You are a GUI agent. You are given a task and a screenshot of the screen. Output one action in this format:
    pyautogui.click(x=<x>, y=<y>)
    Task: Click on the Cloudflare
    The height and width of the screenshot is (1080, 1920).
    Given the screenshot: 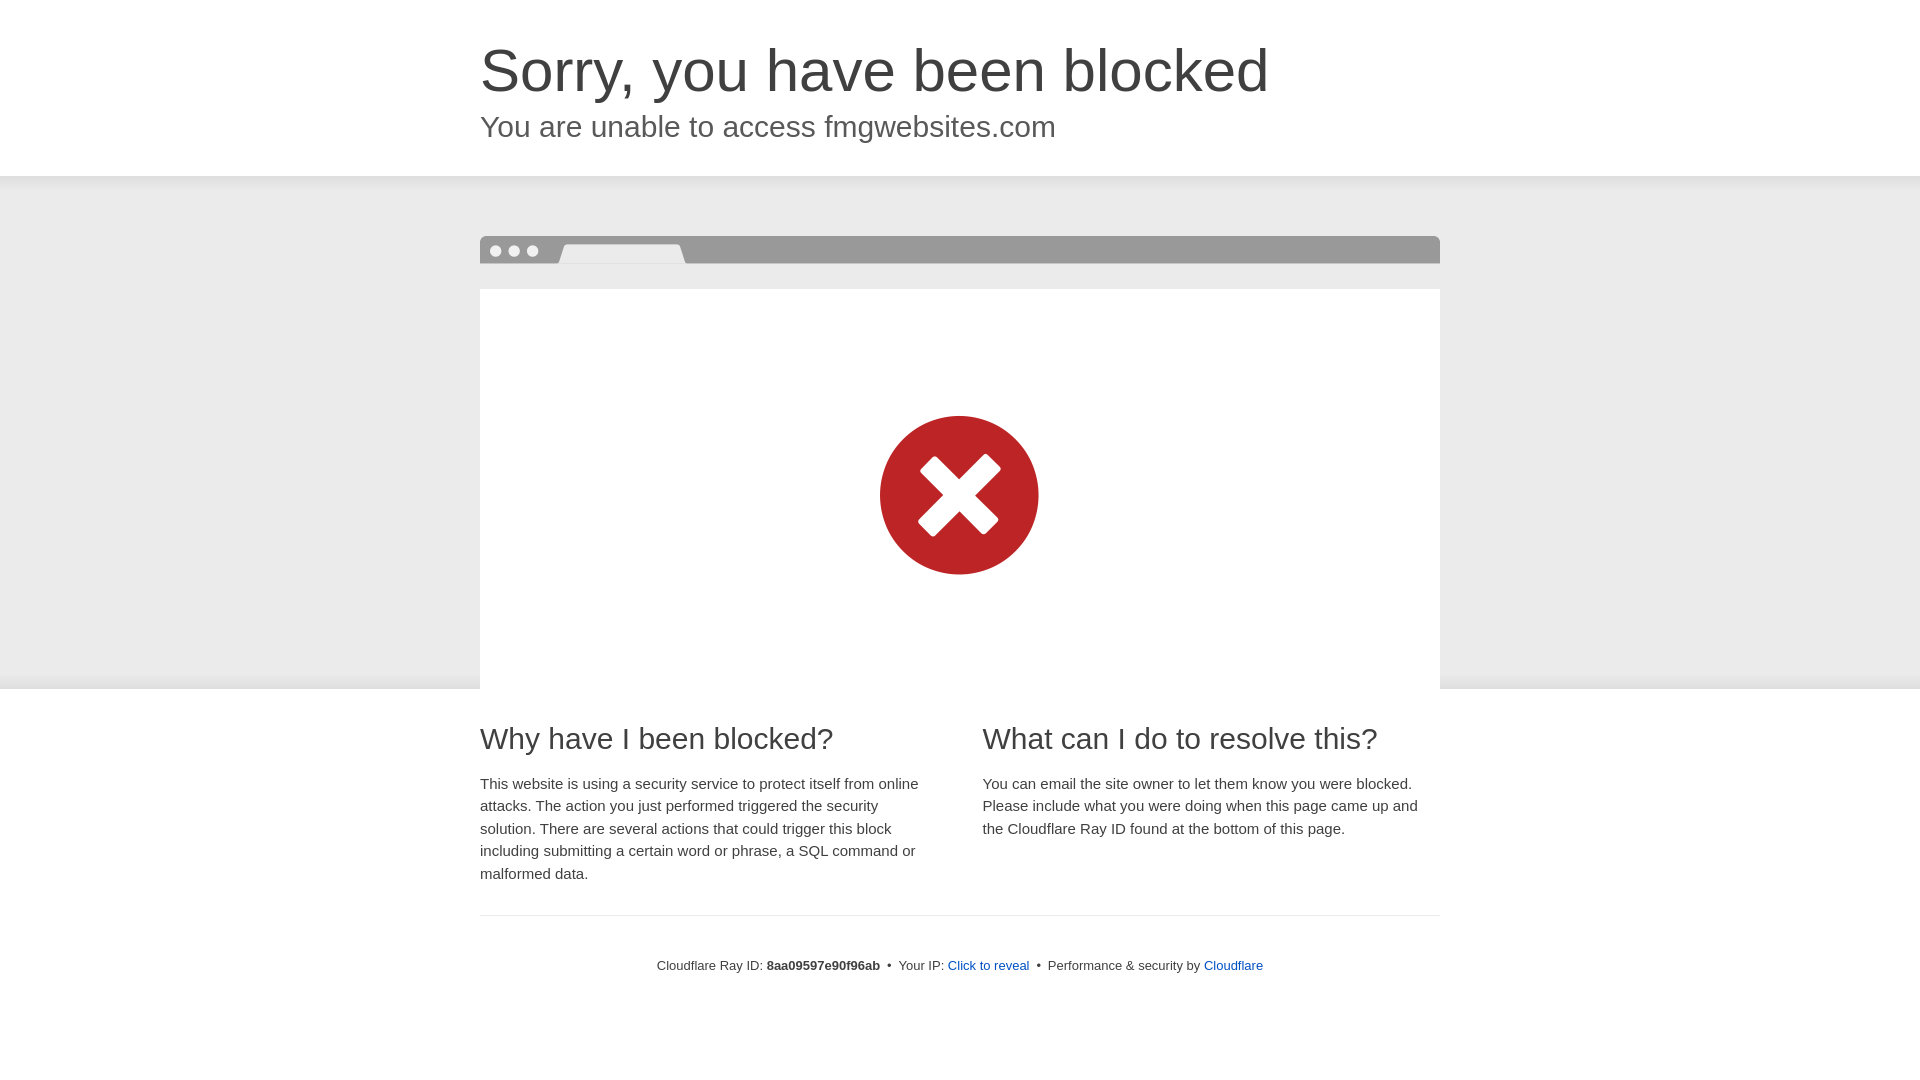 What is the action you would take?
    pyautogui.click(x=1233, y=965)
    